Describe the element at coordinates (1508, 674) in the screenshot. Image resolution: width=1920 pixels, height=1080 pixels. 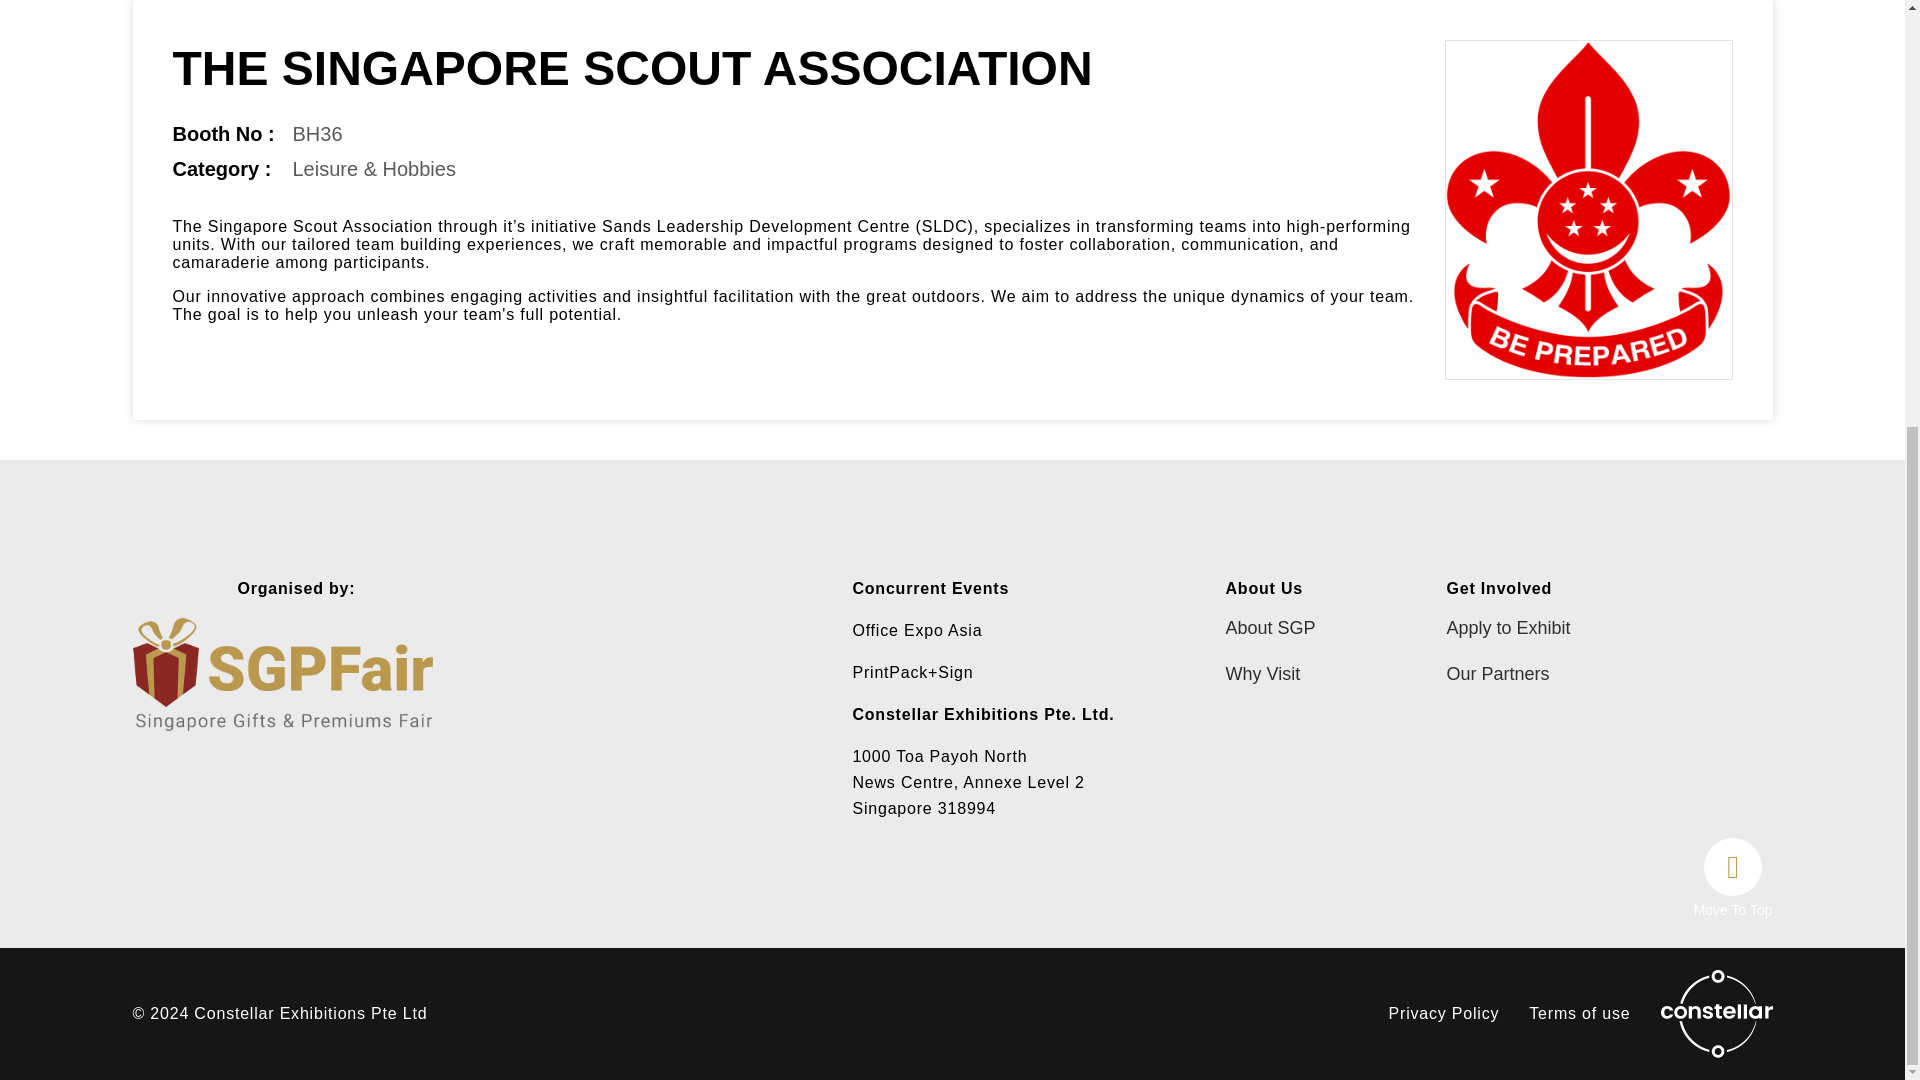
I see `Our Partners` at that location.